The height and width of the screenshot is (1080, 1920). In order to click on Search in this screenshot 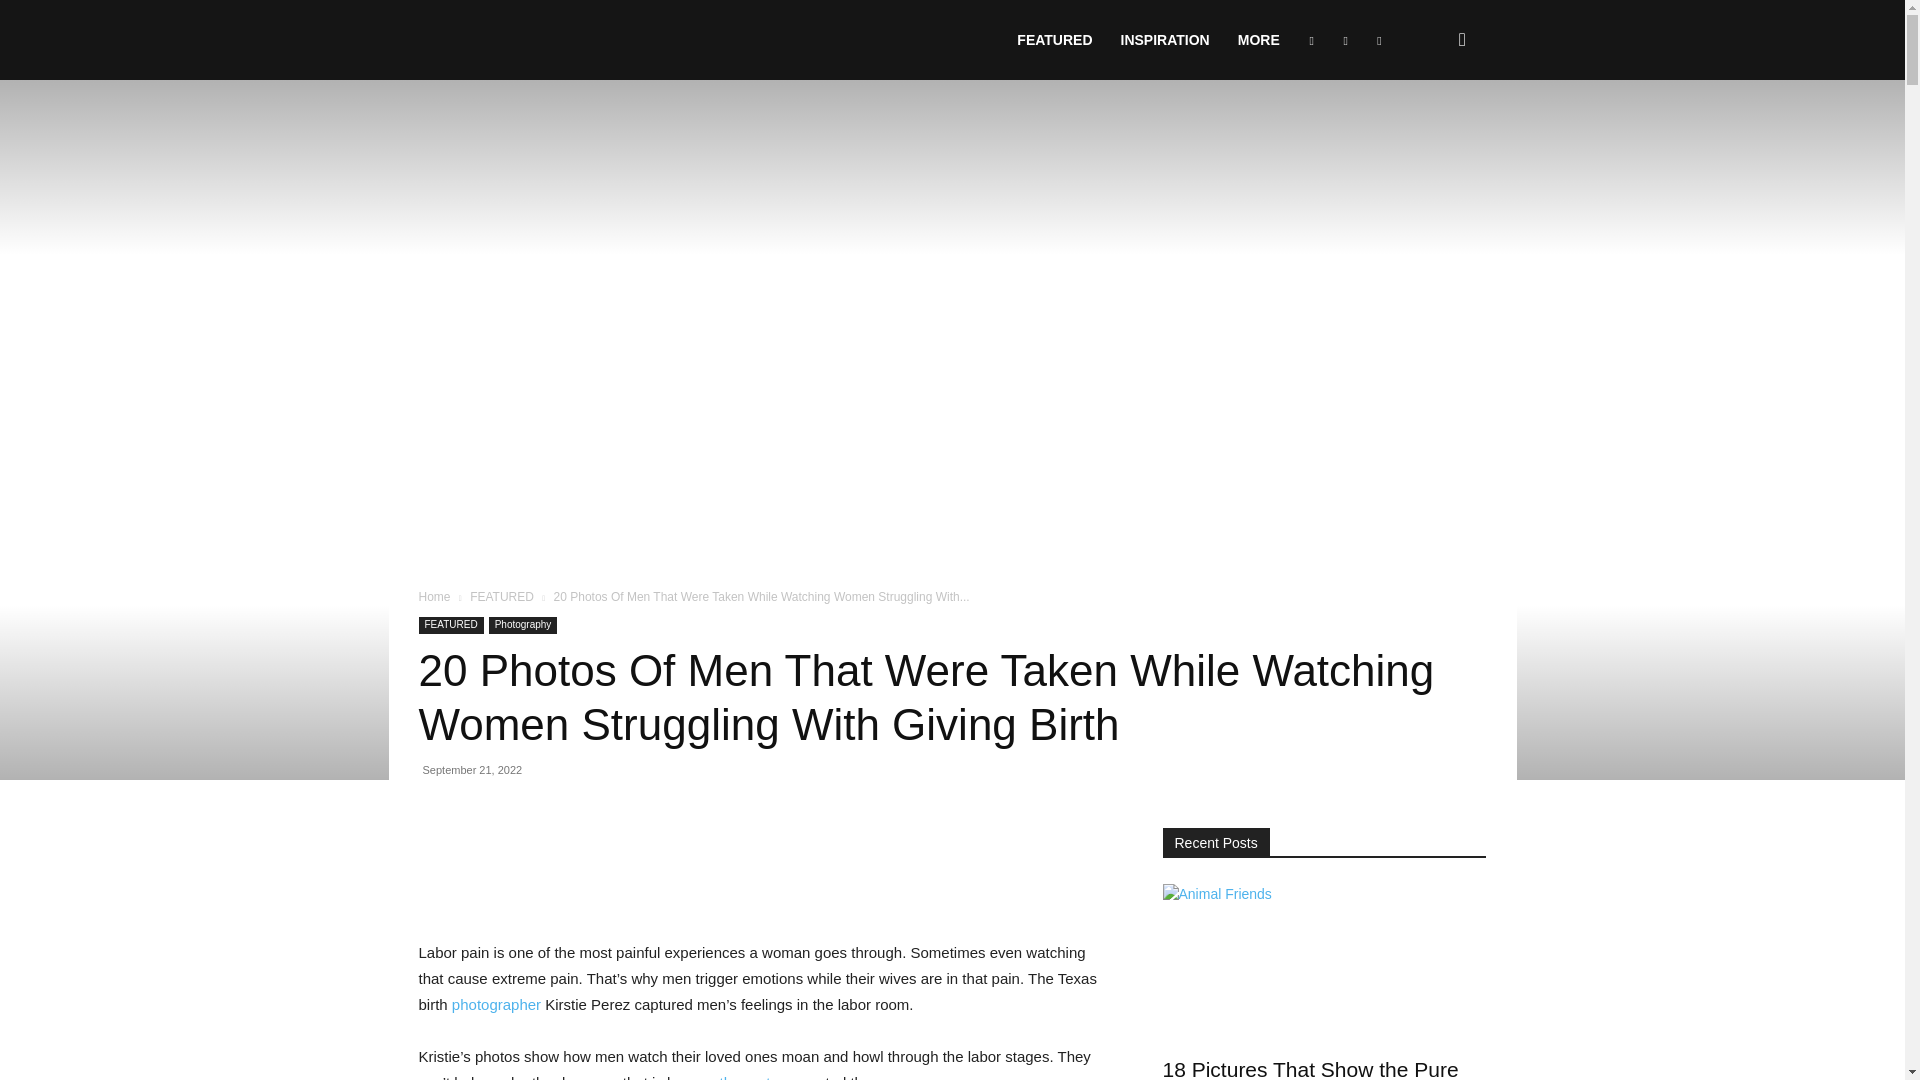, I will do `click(1430, 136)`.